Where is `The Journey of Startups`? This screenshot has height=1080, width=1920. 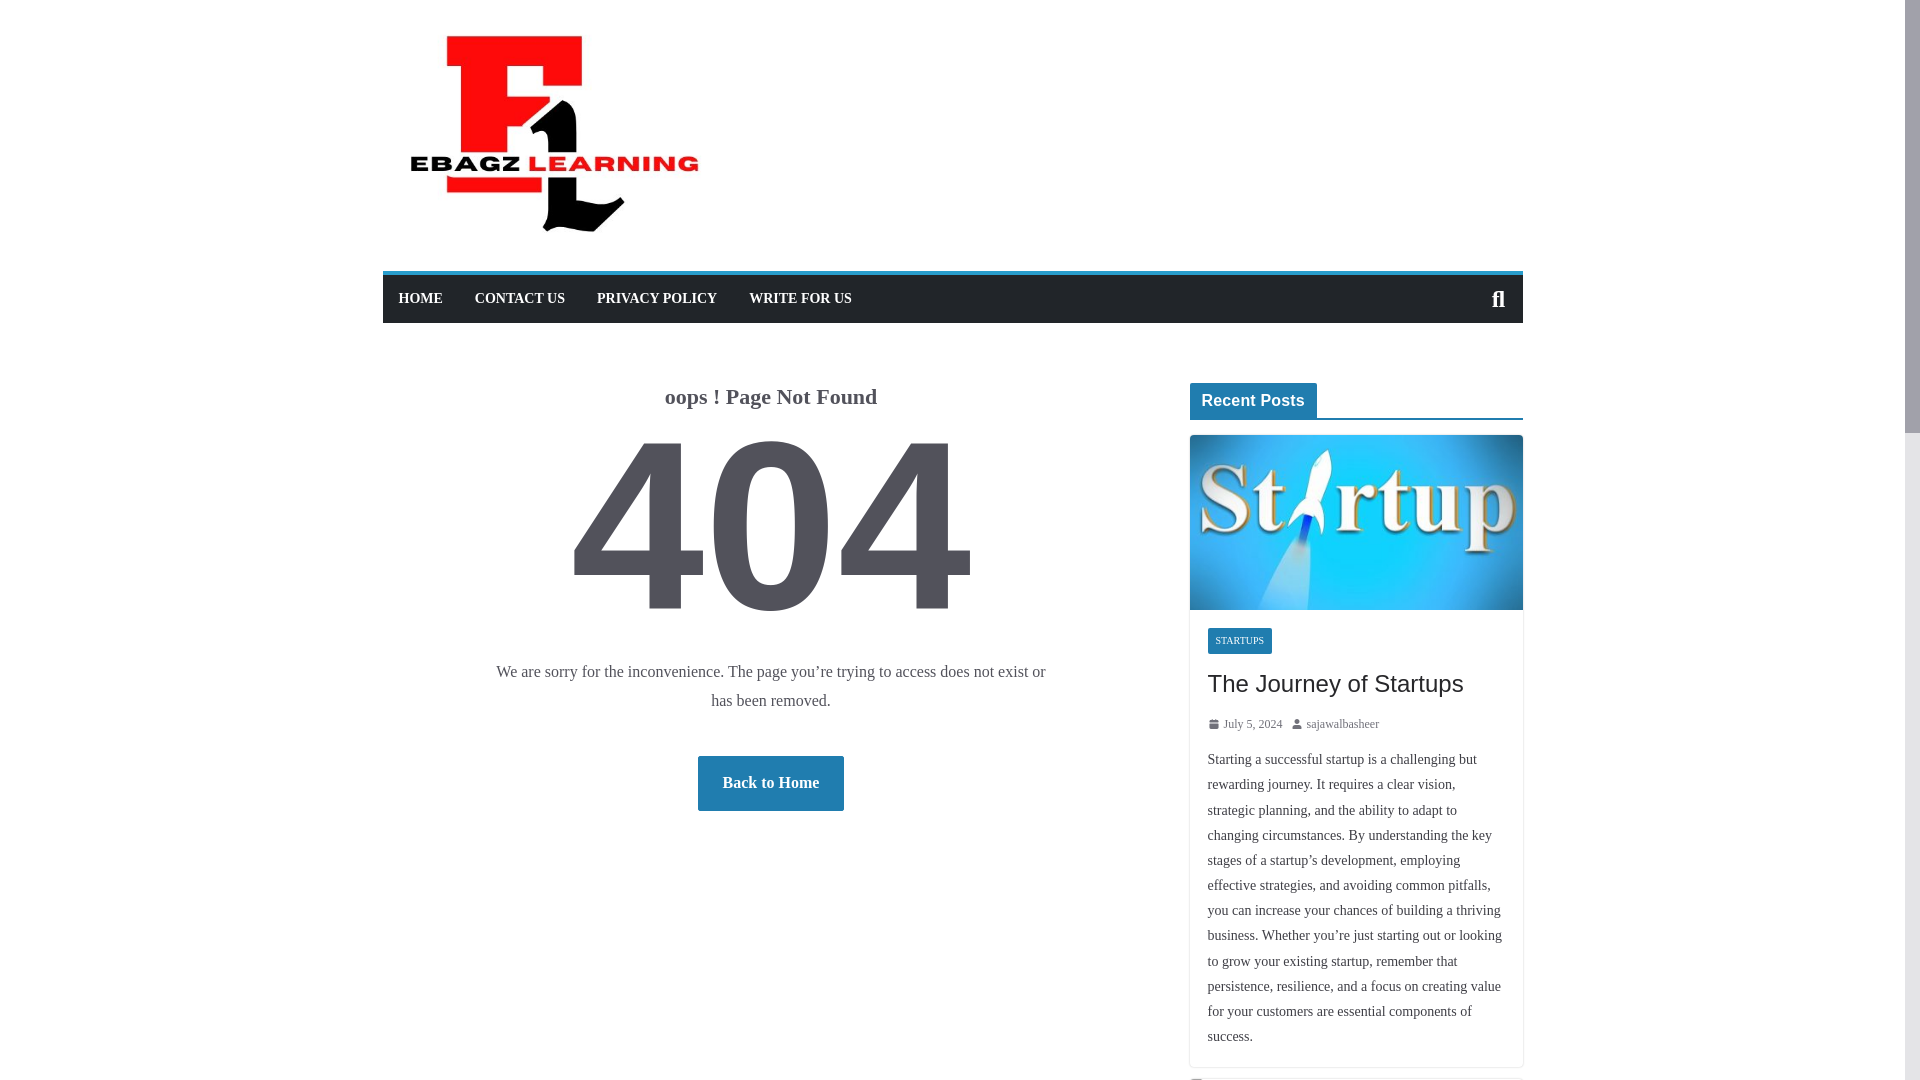 The Journey of Startups is located at coordinates (1356, 522).